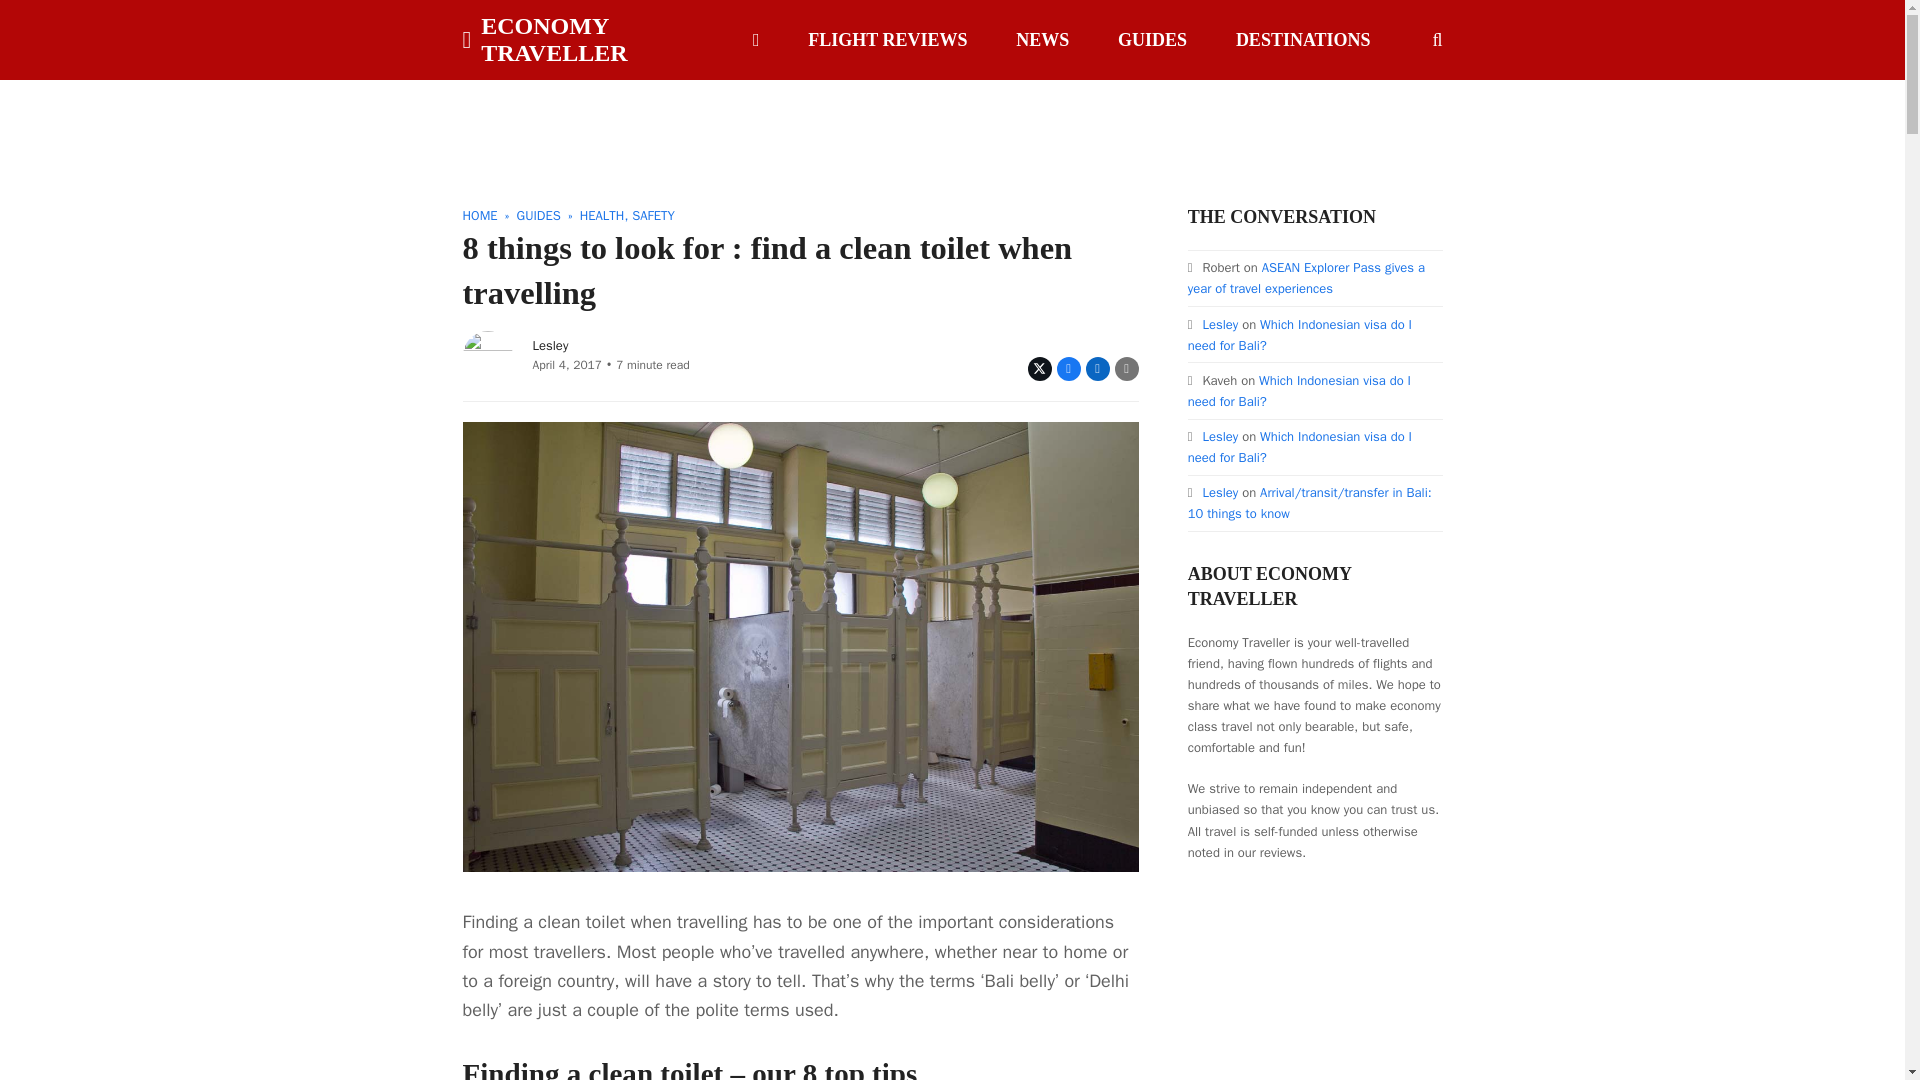 This screenshot has width=1920, height=1080. Describe the element at coordinates (1068, 369) in the screenshot. I see `Share on Facebook` at that location.